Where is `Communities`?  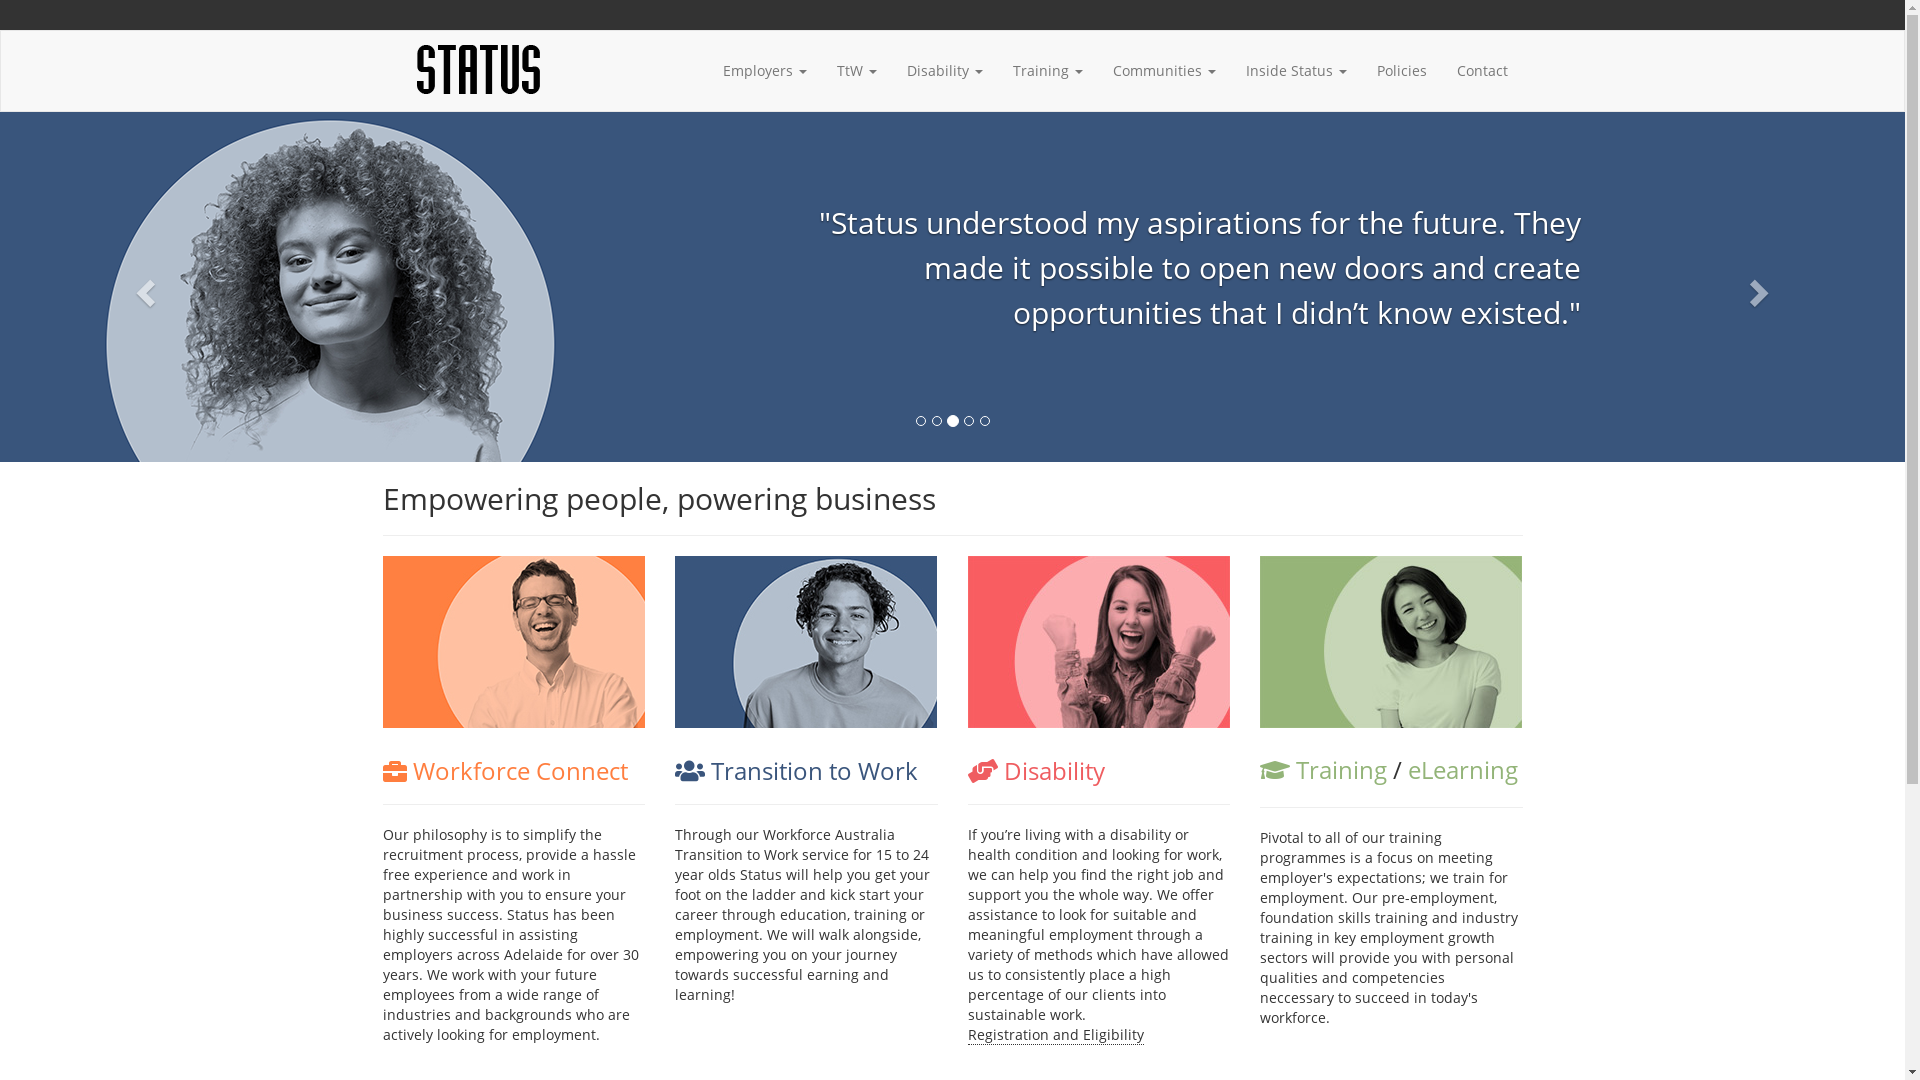 Communities is located at coordinates (1164, 71).